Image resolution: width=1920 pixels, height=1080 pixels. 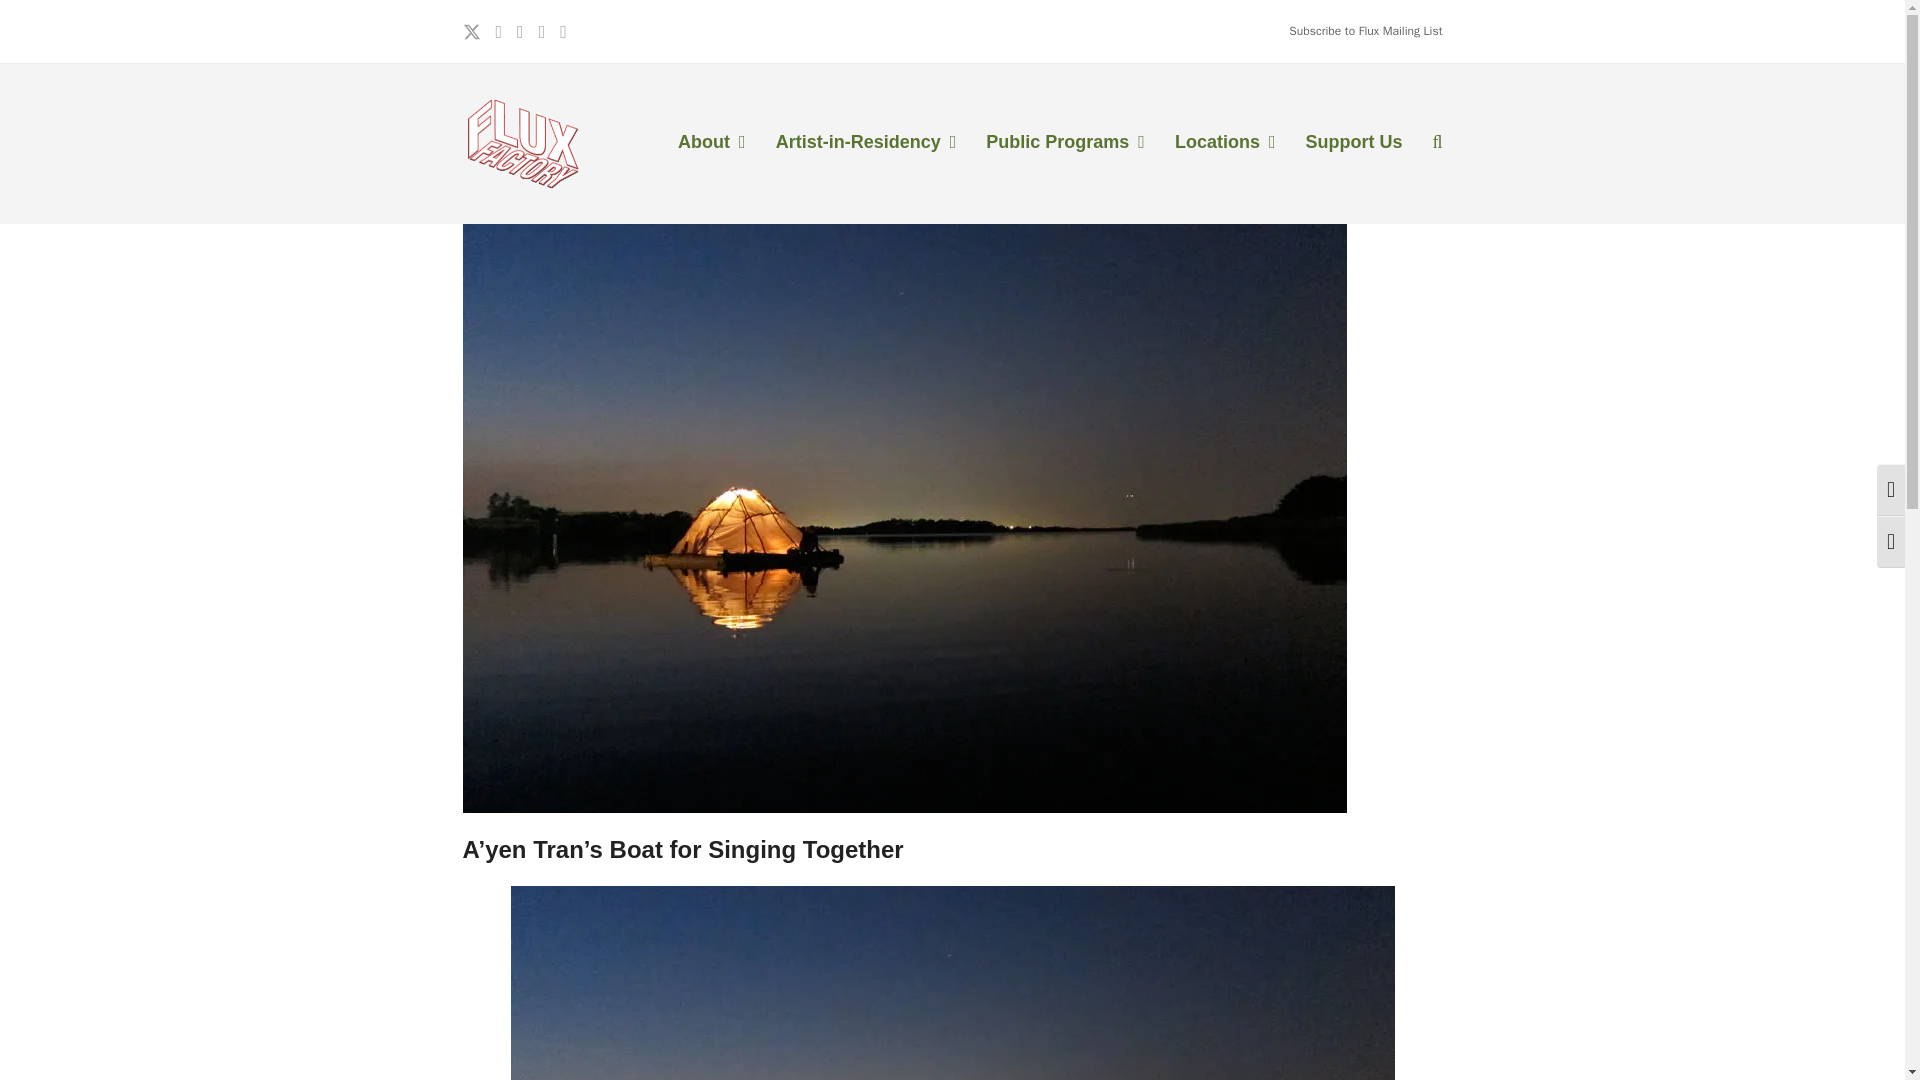 What do you see at coordinates (711, 143) in the screenshot?
I see `About` at bounding box center [711, 143].